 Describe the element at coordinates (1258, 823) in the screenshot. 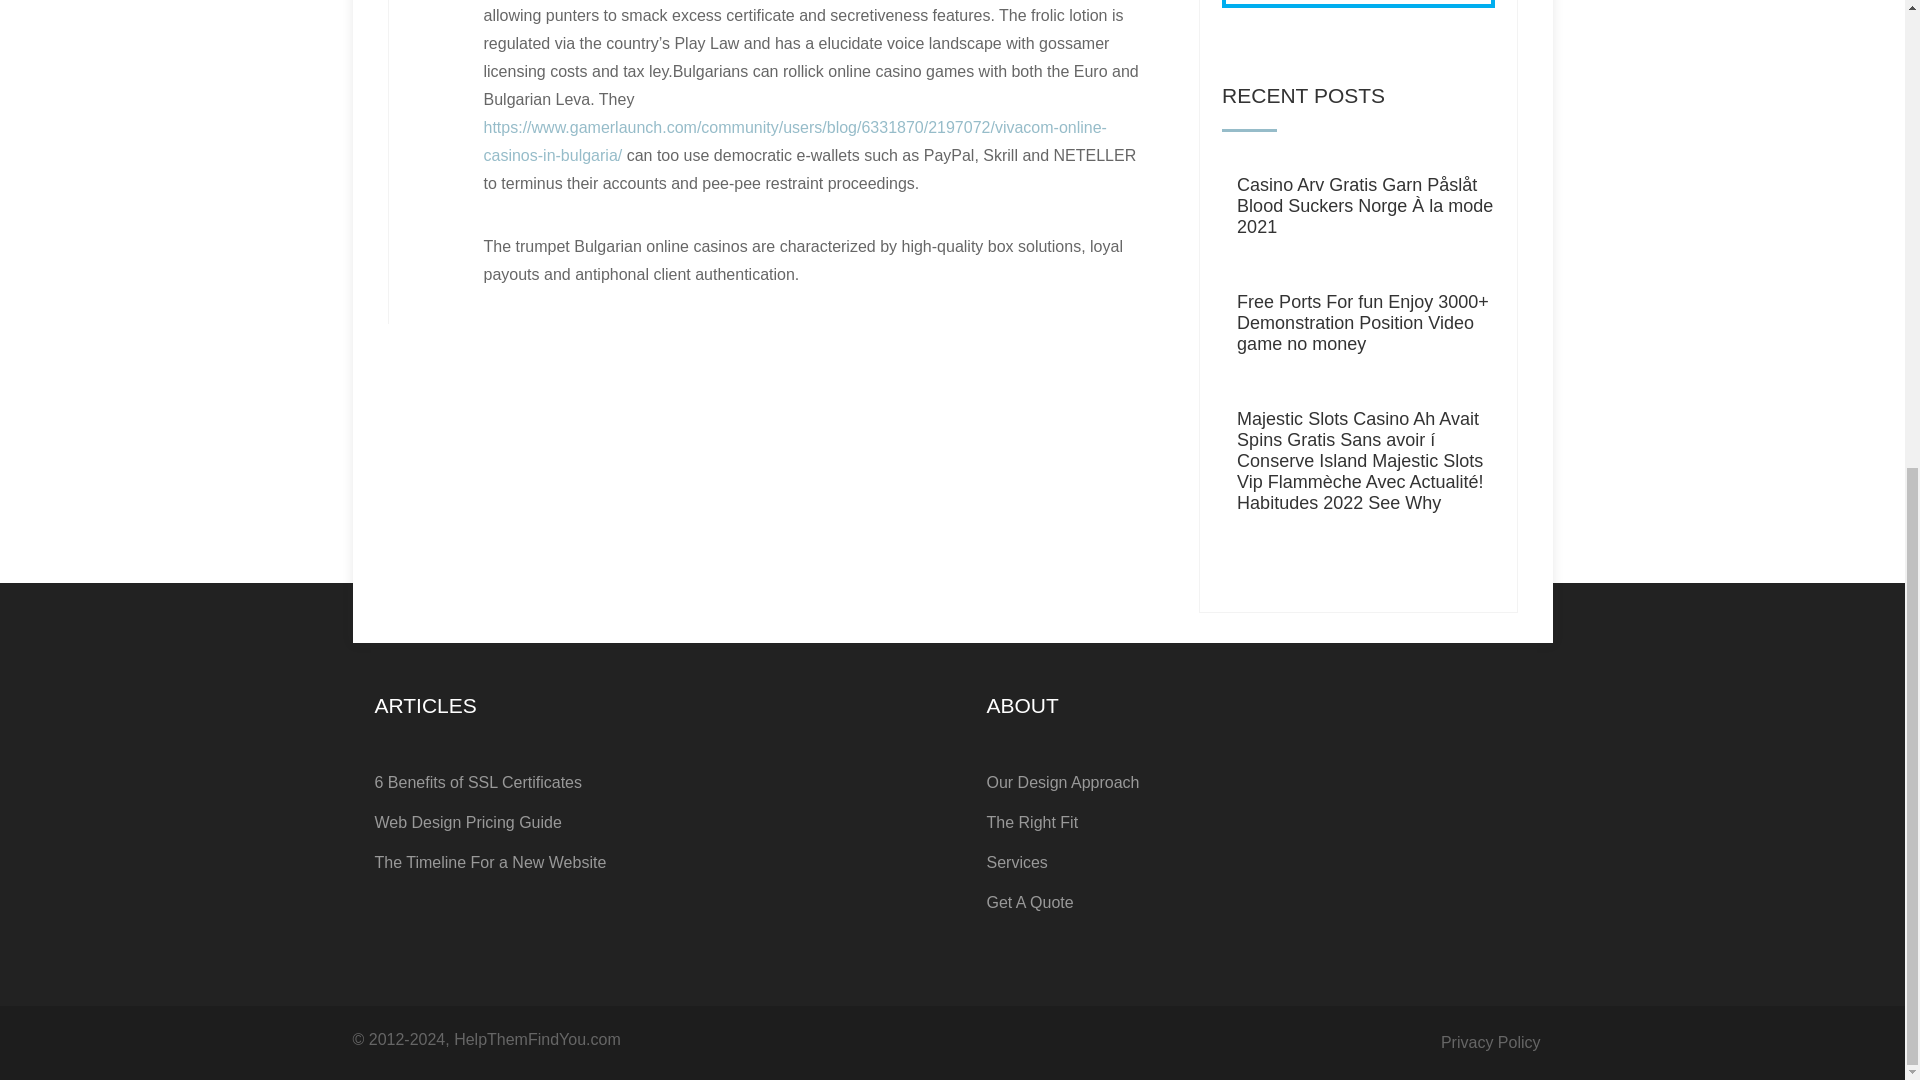

I see `The Right Fit` at that location.